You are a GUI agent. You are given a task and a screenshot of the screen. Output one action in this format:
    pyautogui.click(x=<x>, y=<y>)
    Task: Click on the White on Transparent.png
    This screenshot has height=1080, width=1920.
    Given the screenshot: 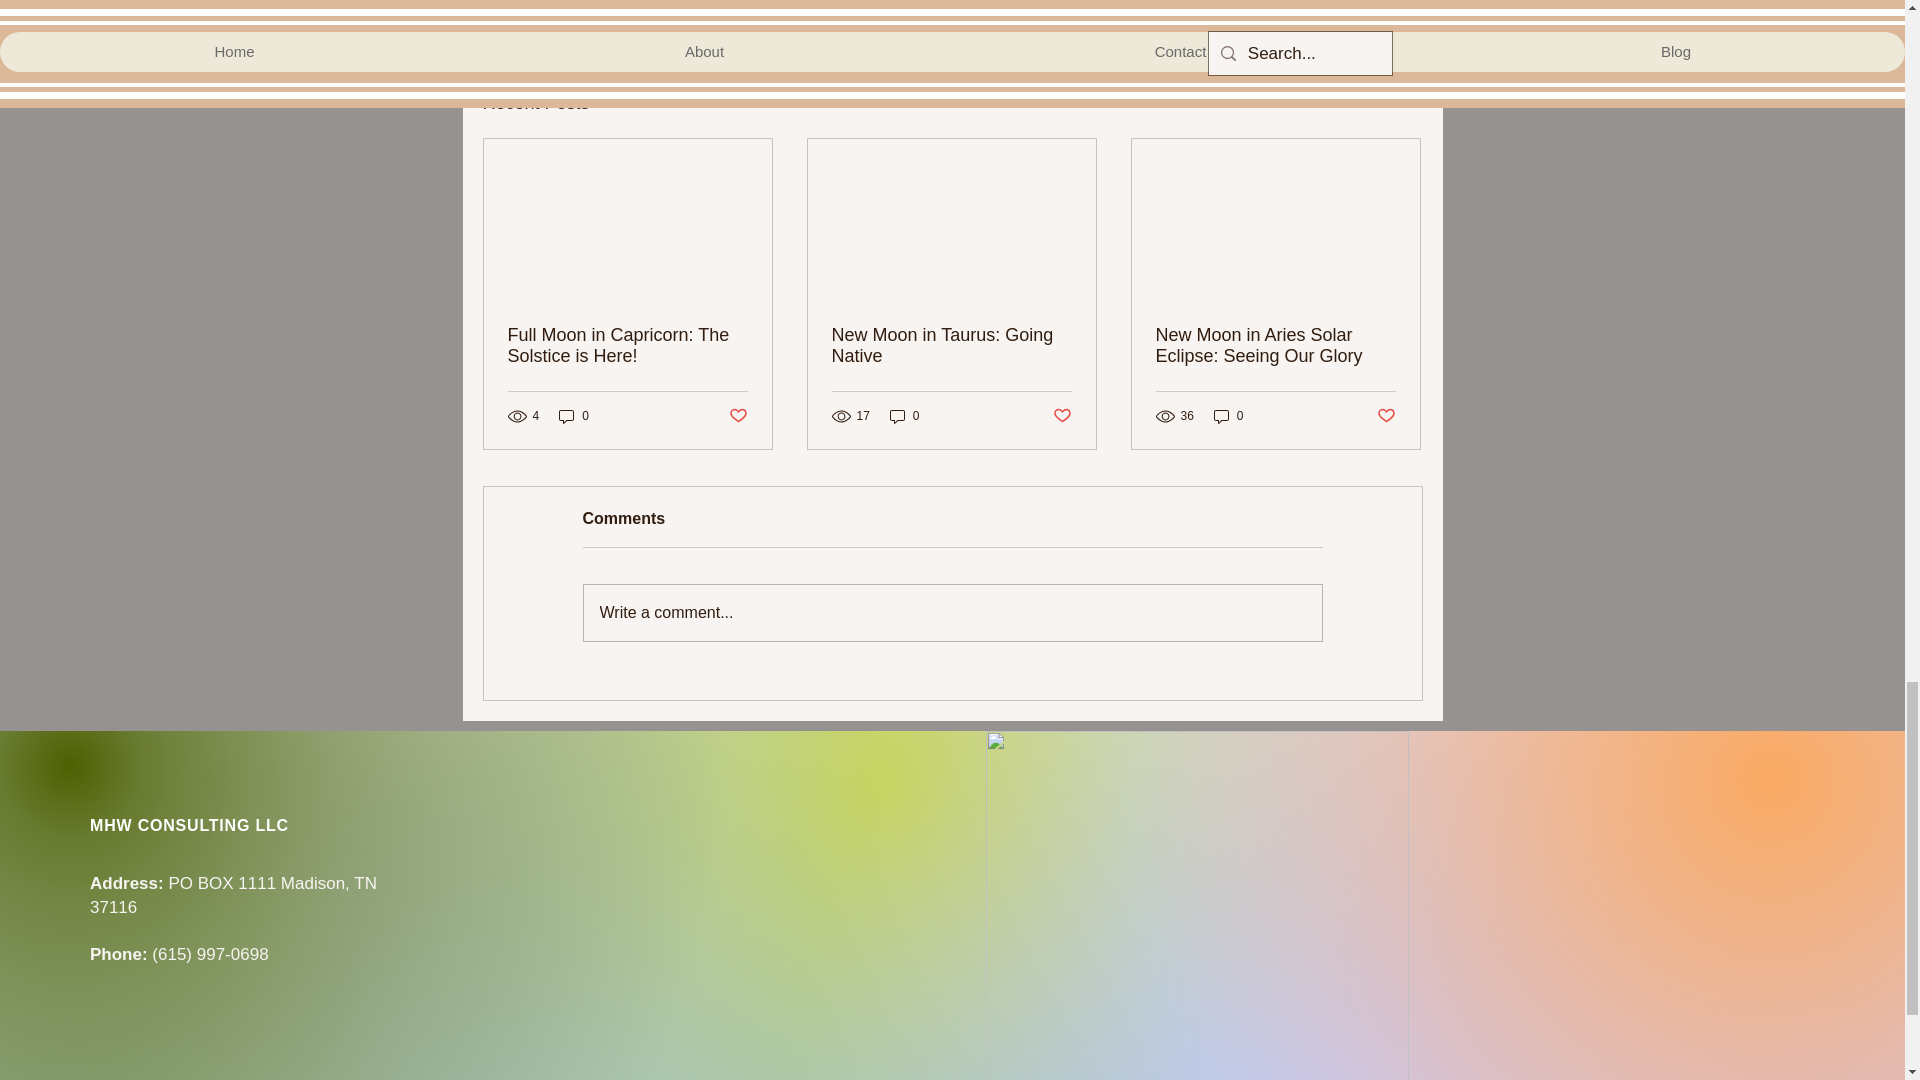 What is the action you would take?
    pyautogui.click(x=1198, y=906)
    